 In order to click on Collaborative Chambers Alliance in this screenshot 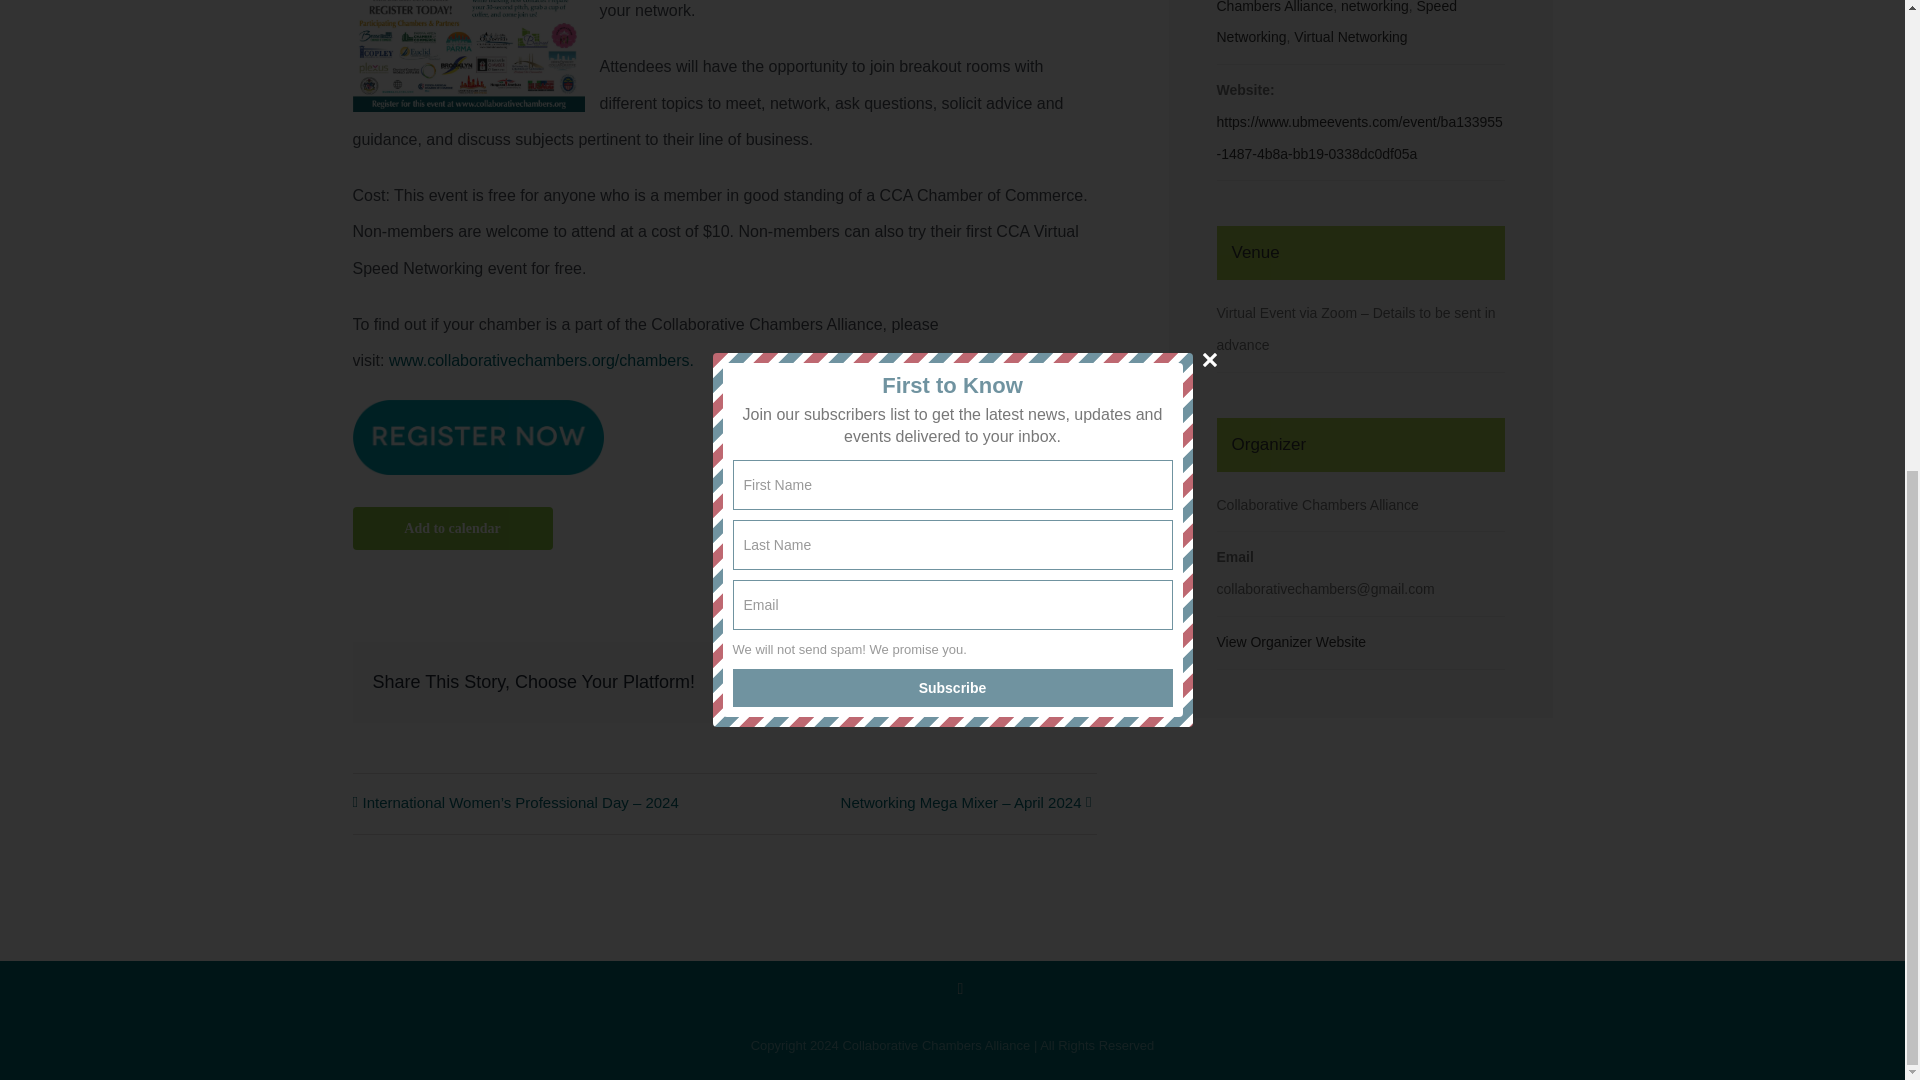, I will do `click(1335, 7)`.